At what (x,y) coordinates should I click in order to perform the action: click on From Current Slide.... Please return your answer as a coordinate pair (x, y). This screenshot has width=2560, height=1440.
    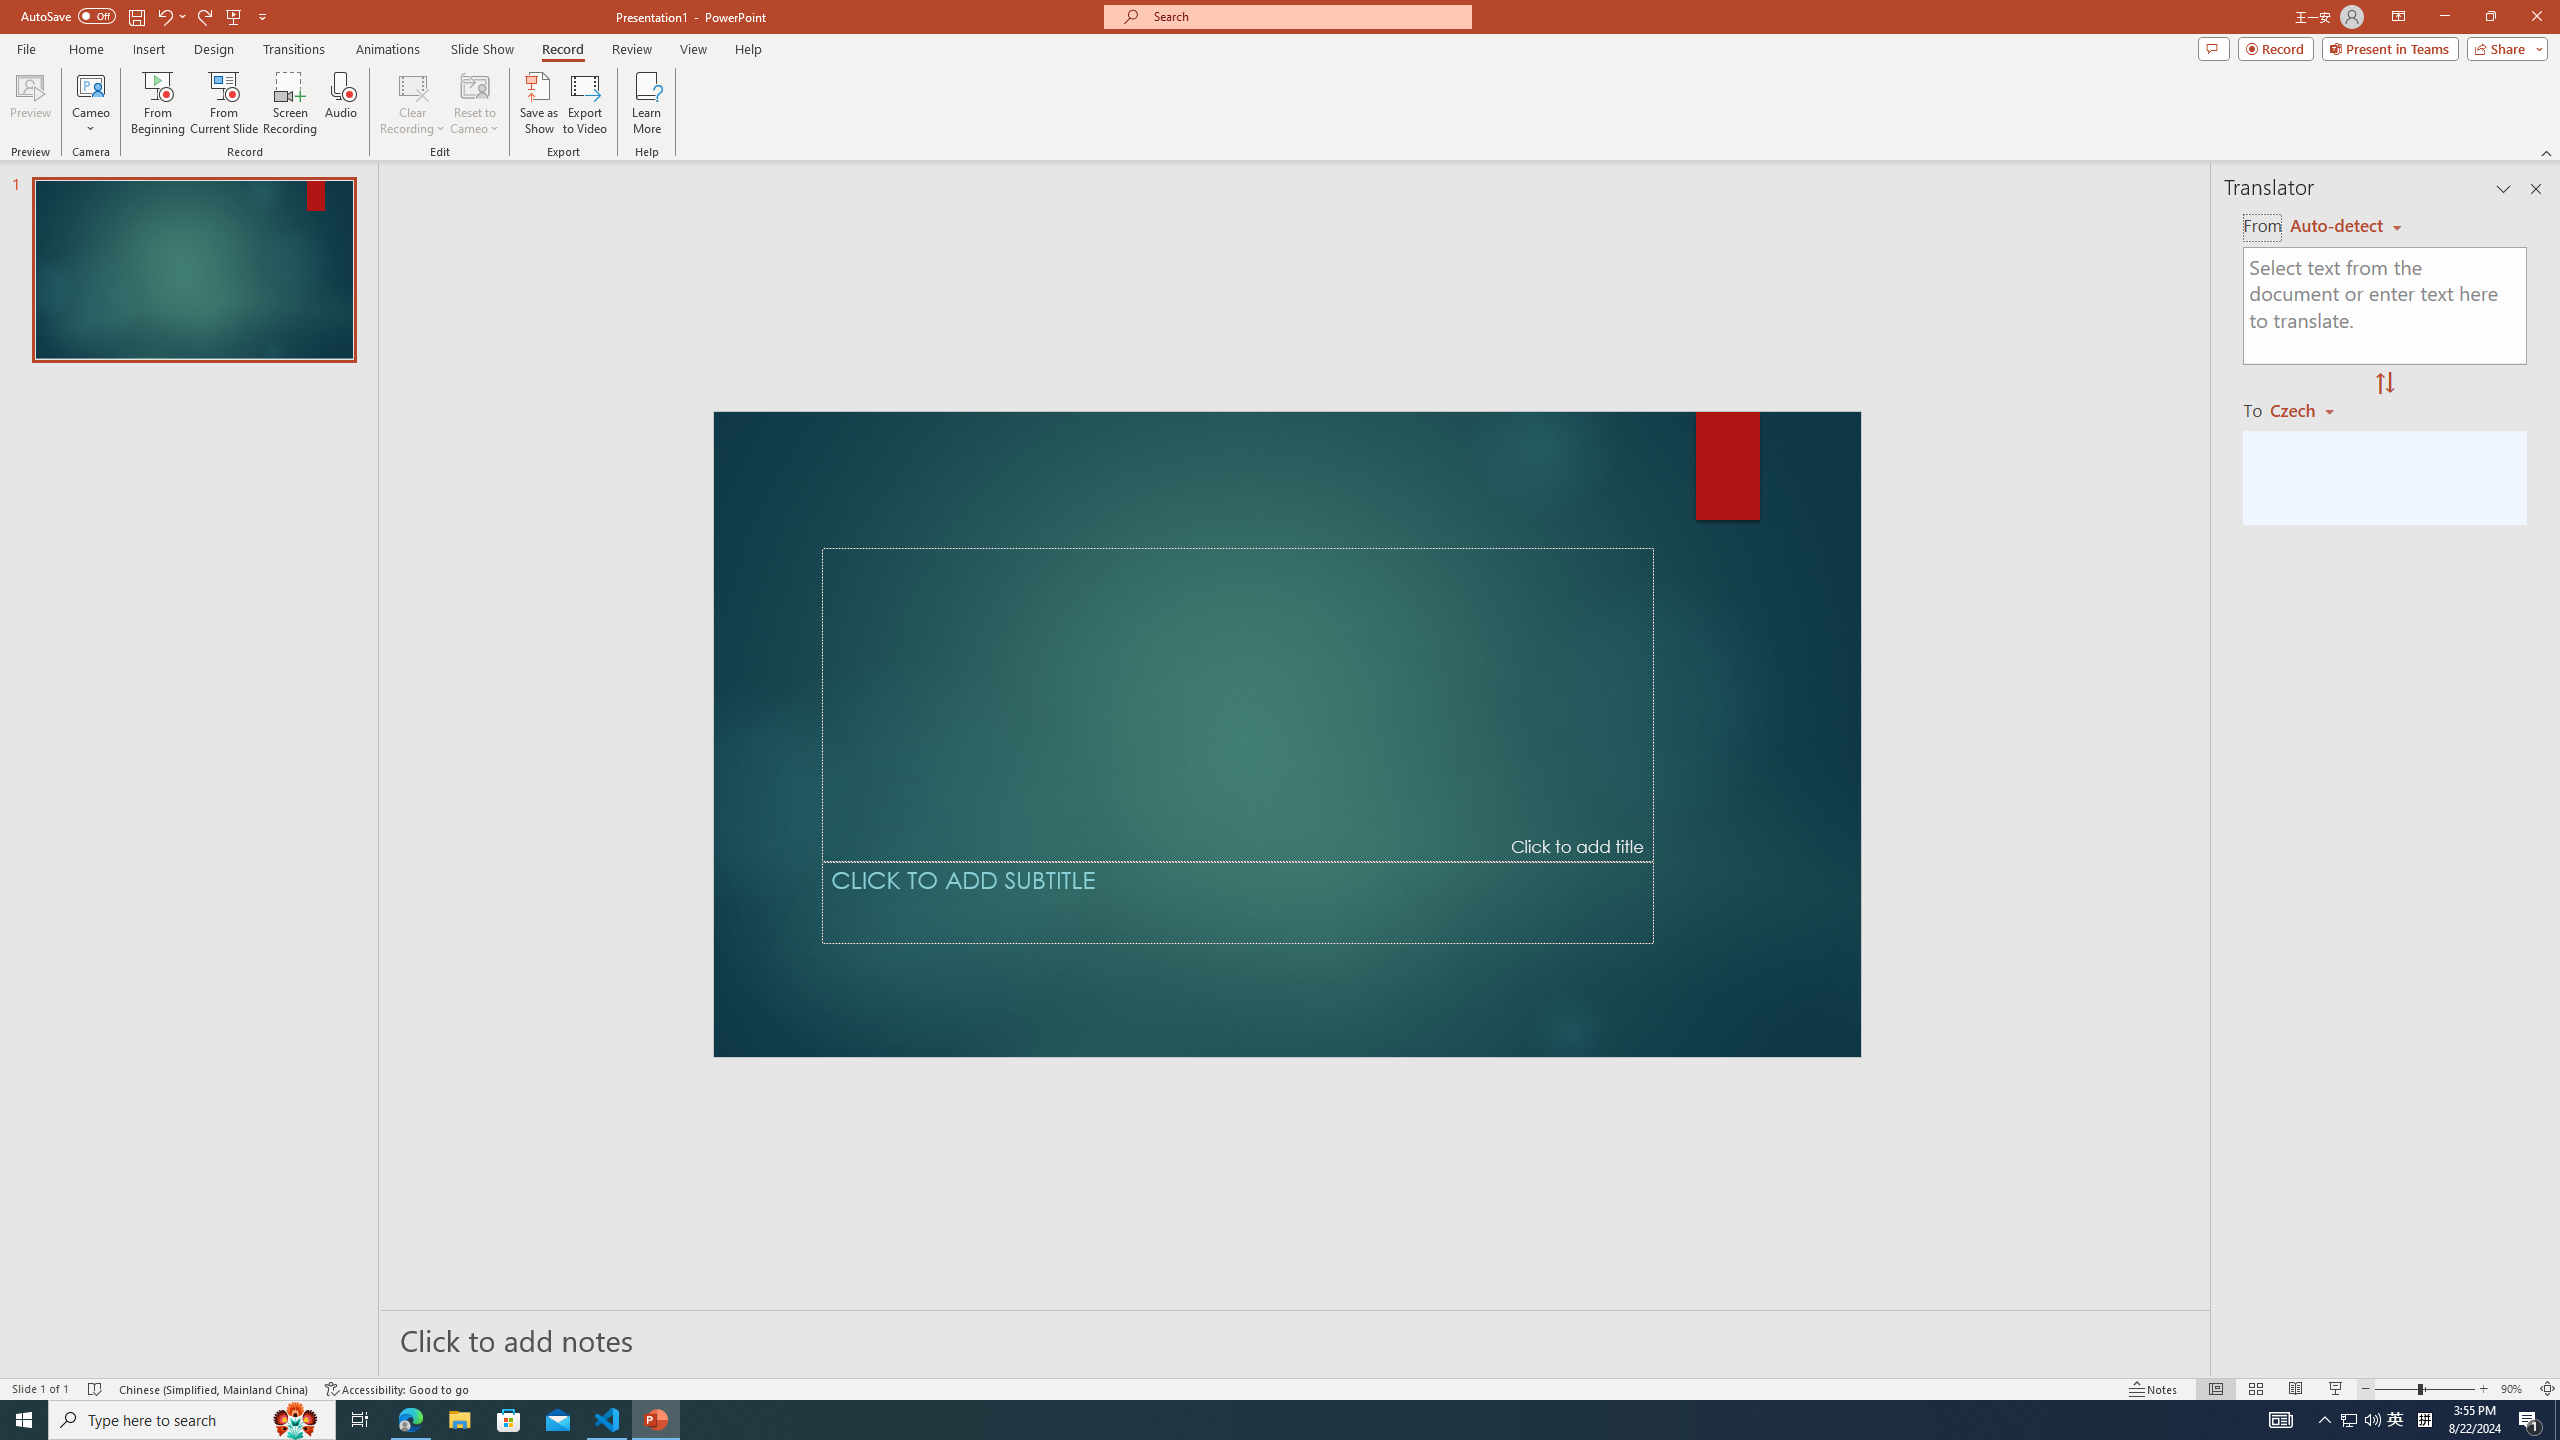
    Looking at the image, I should click on (224, 103).